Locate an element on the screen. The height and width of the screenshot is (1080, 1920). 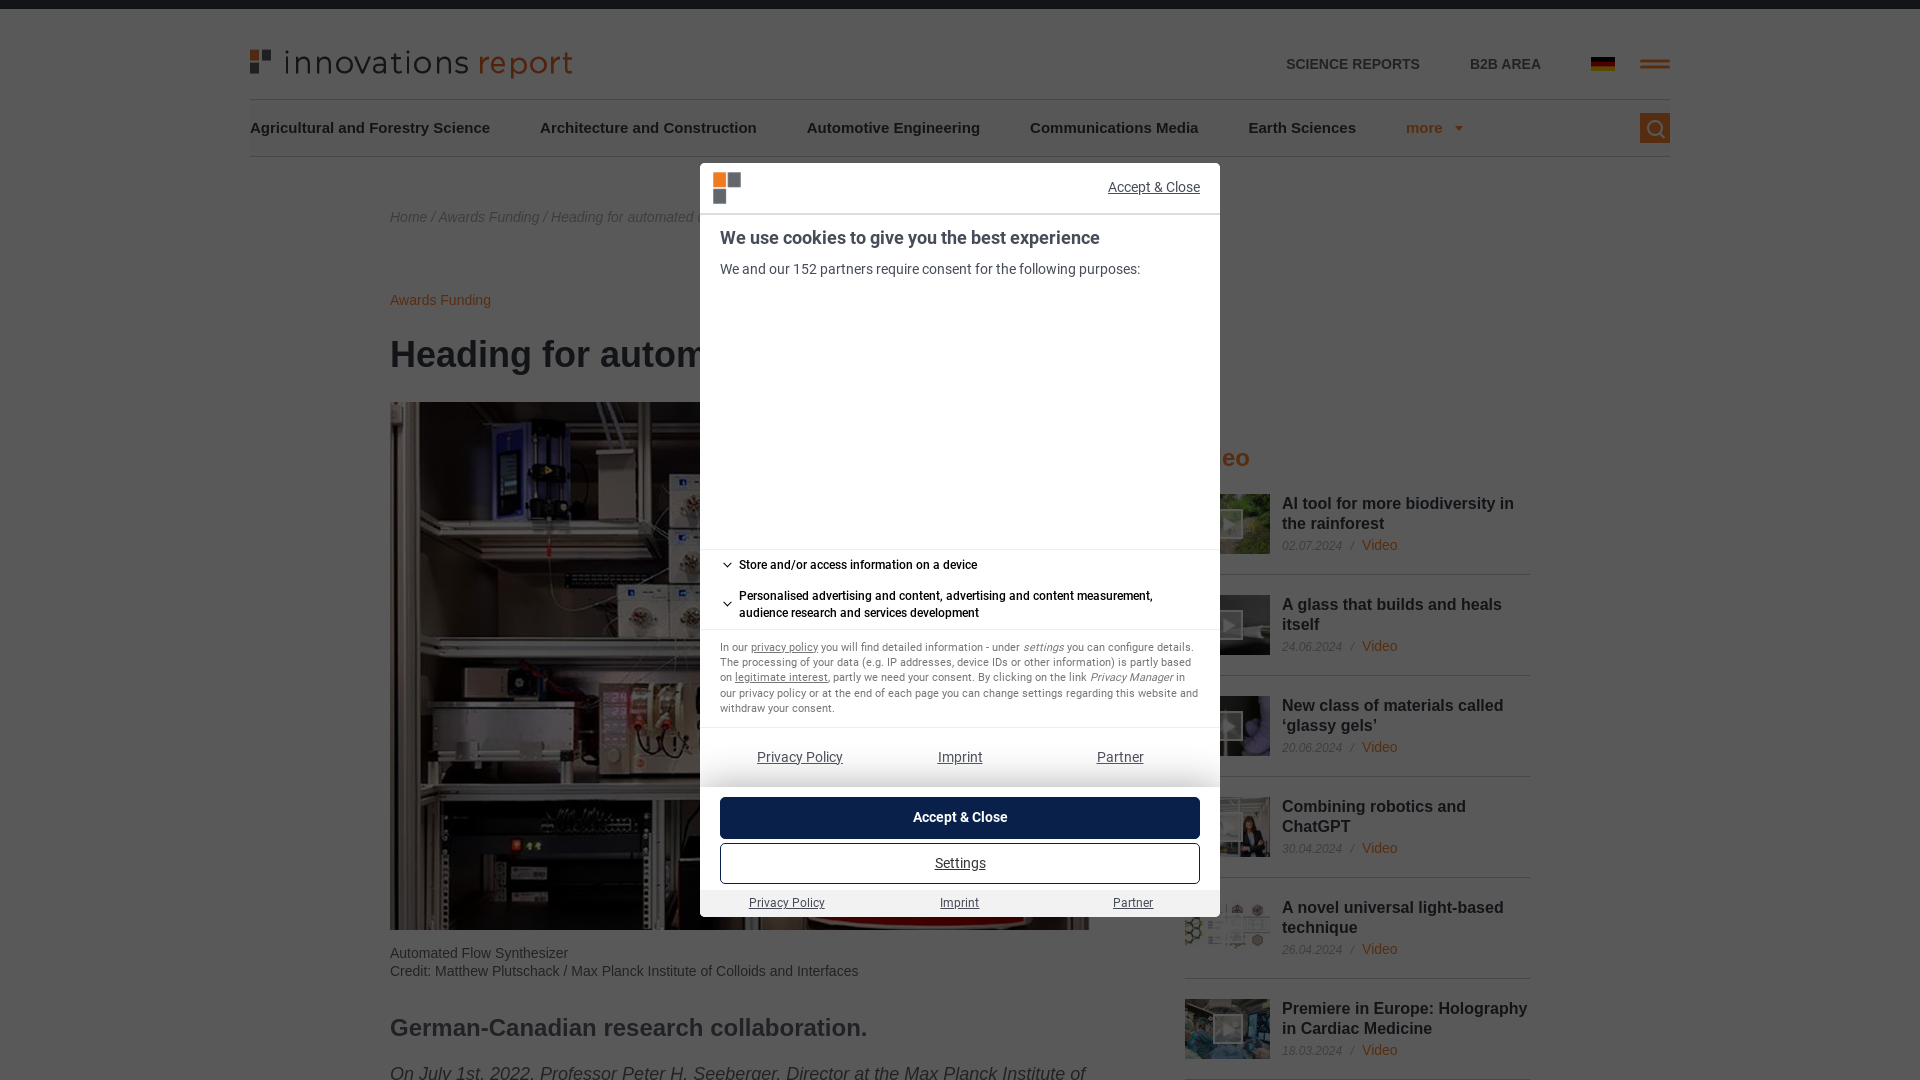
SCIENCE REPORTS is located at coordinates (1353, 64).